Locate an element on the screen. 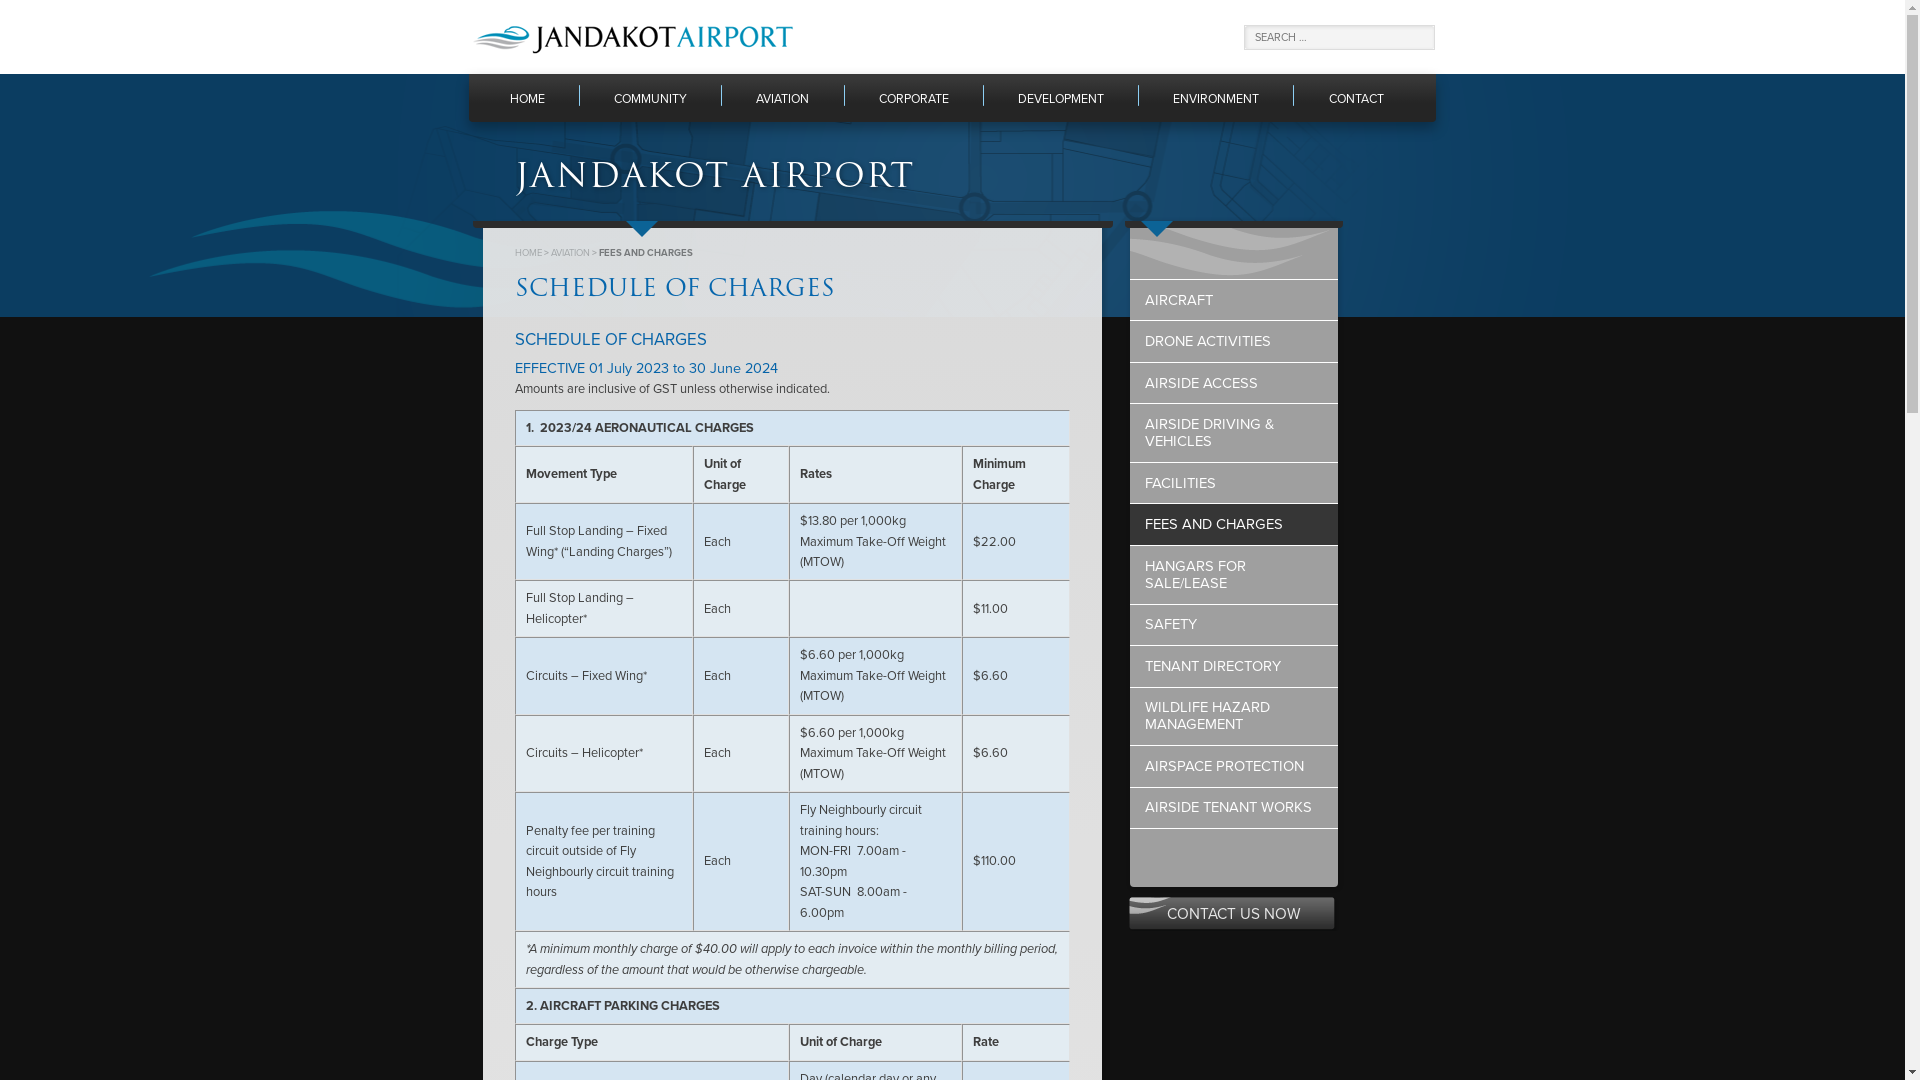  HANGARS FOR SALE/LEASE is located at coordinates (1234, 575).